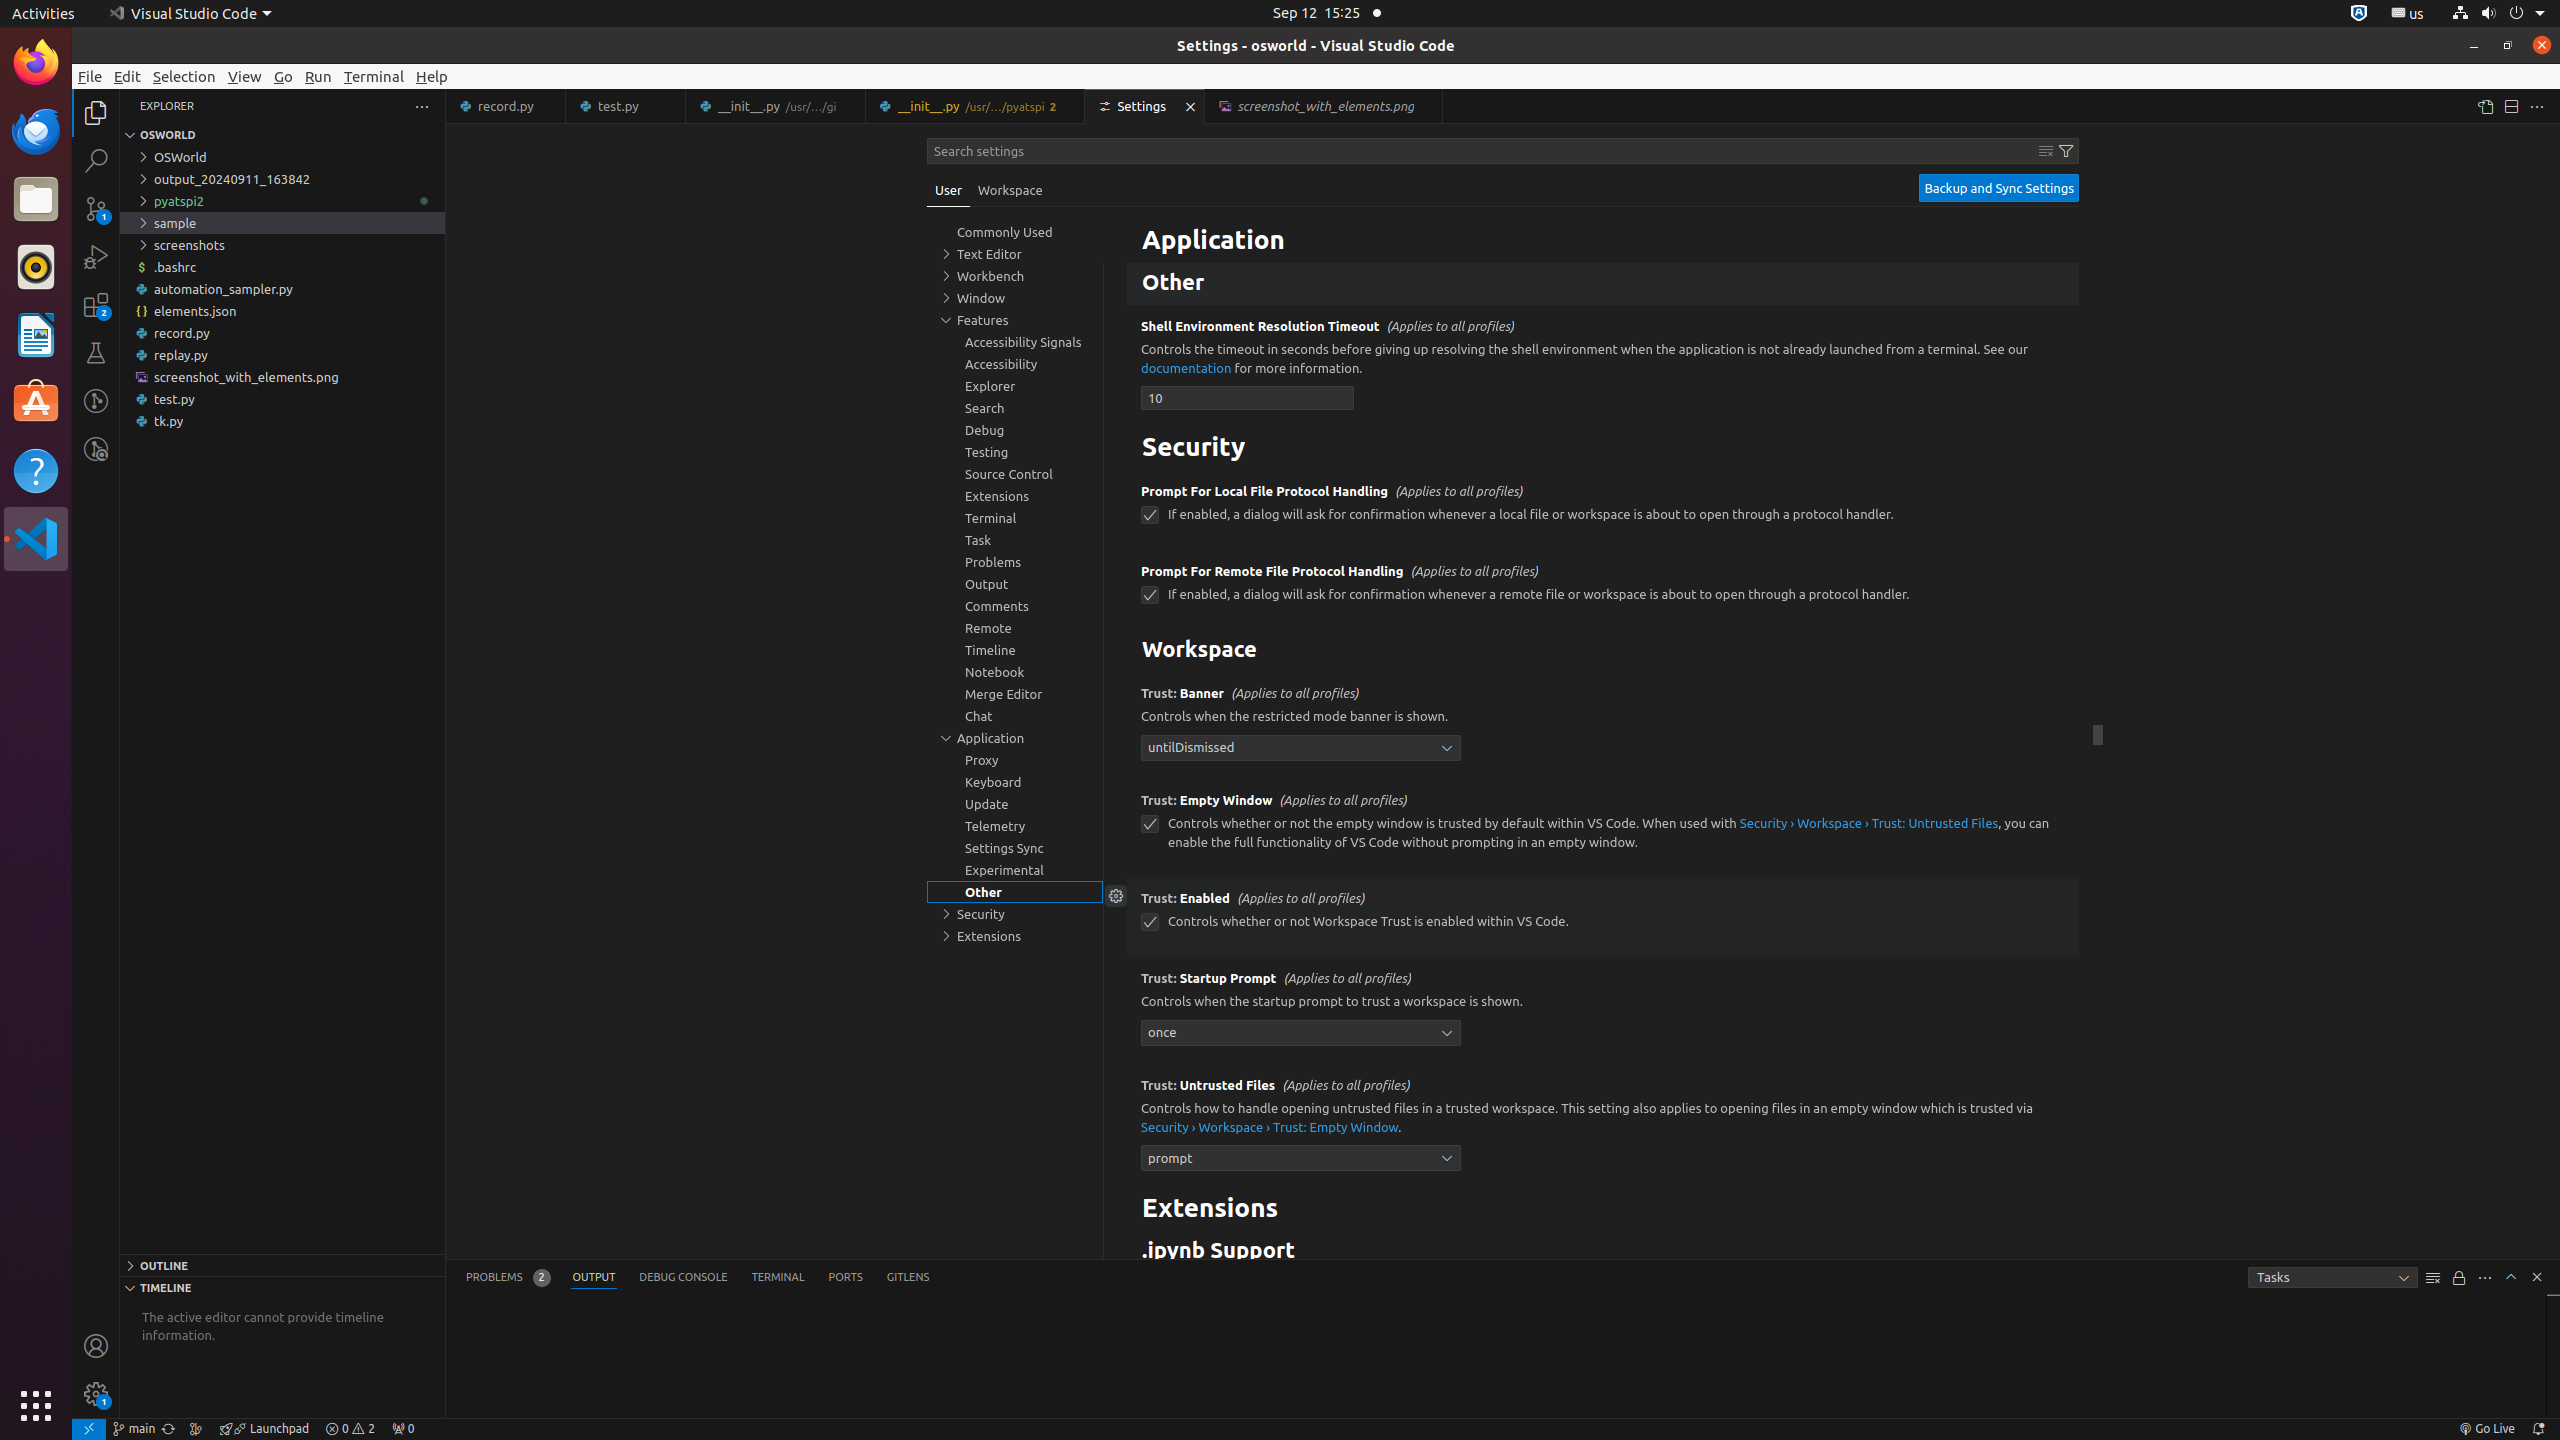 This screenshot has width=2560, height=1440. What do you see at coordinates (1150, 596) in the screenshot?
I see `security.promptForRemoteFileProtocolHandling` at bounding box center [1150, 596].